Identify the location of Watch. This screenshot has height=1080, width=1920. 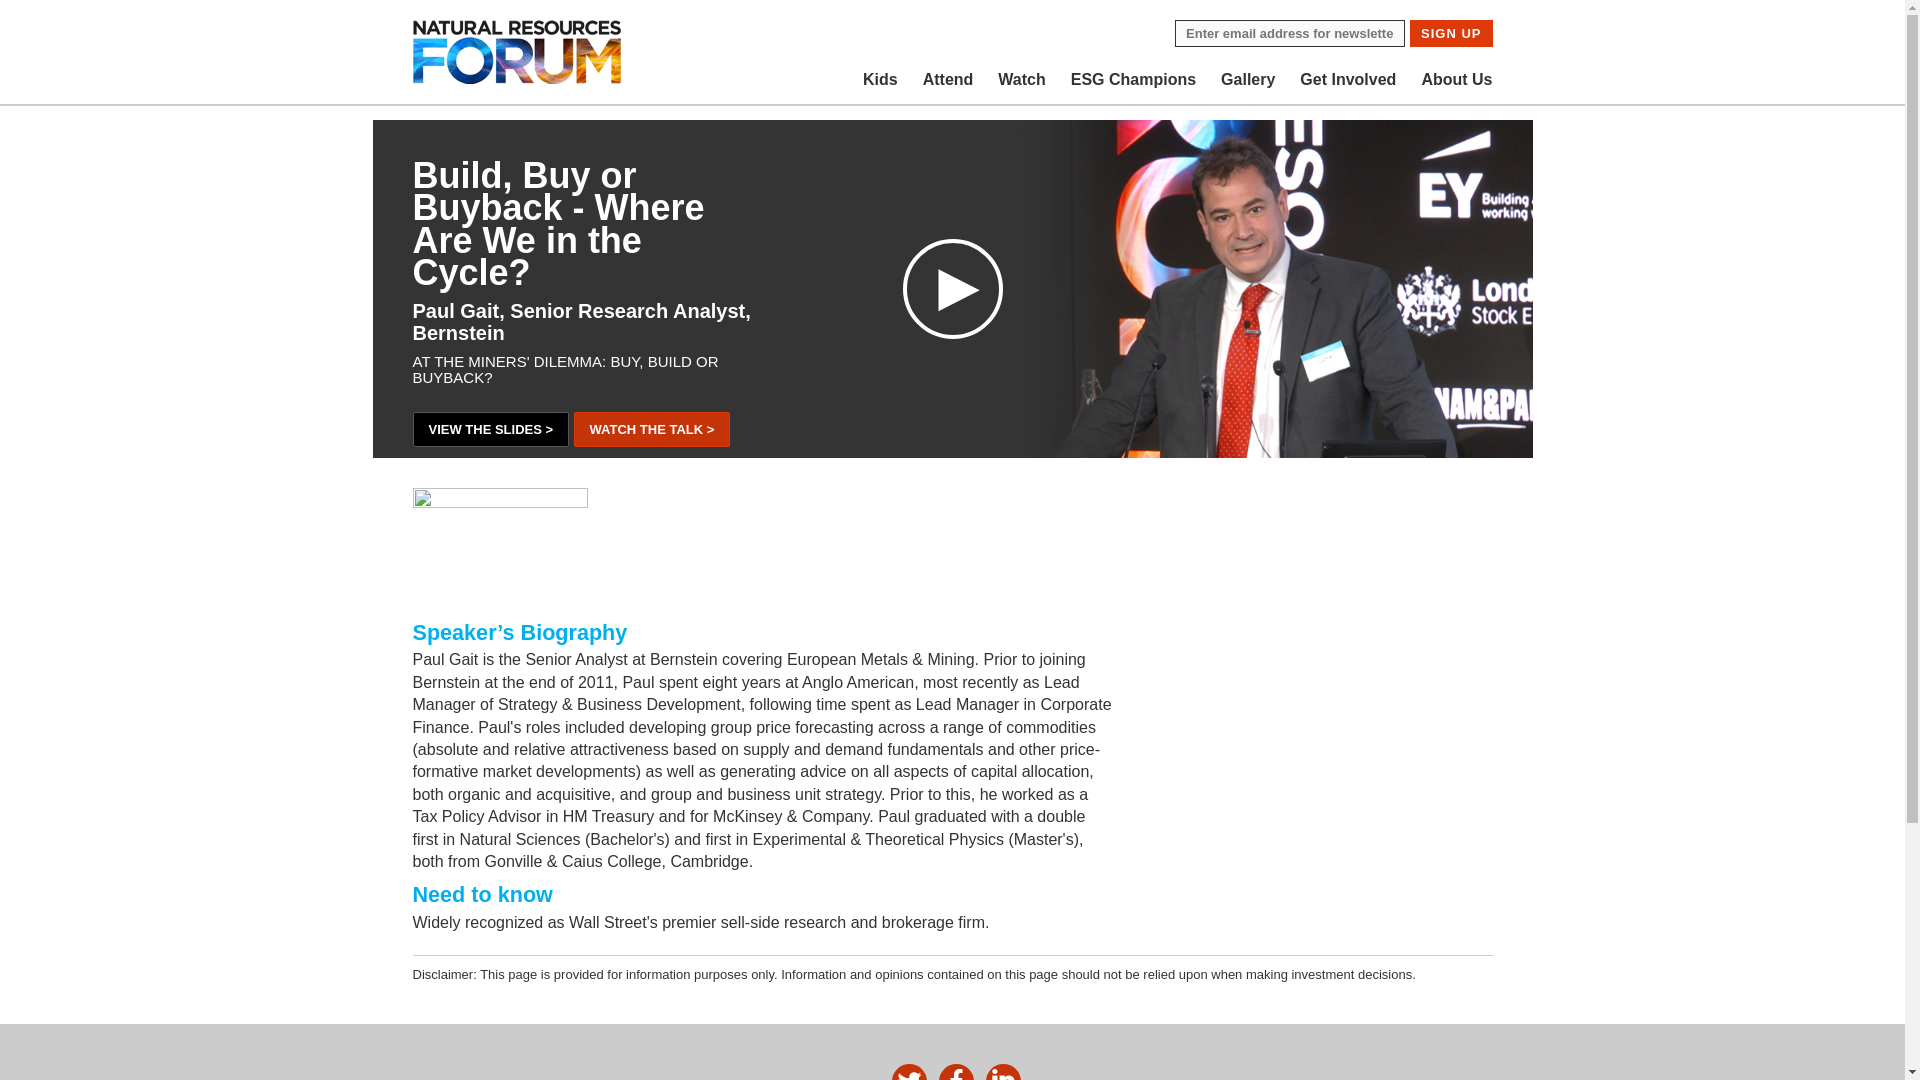
(1021, 80).